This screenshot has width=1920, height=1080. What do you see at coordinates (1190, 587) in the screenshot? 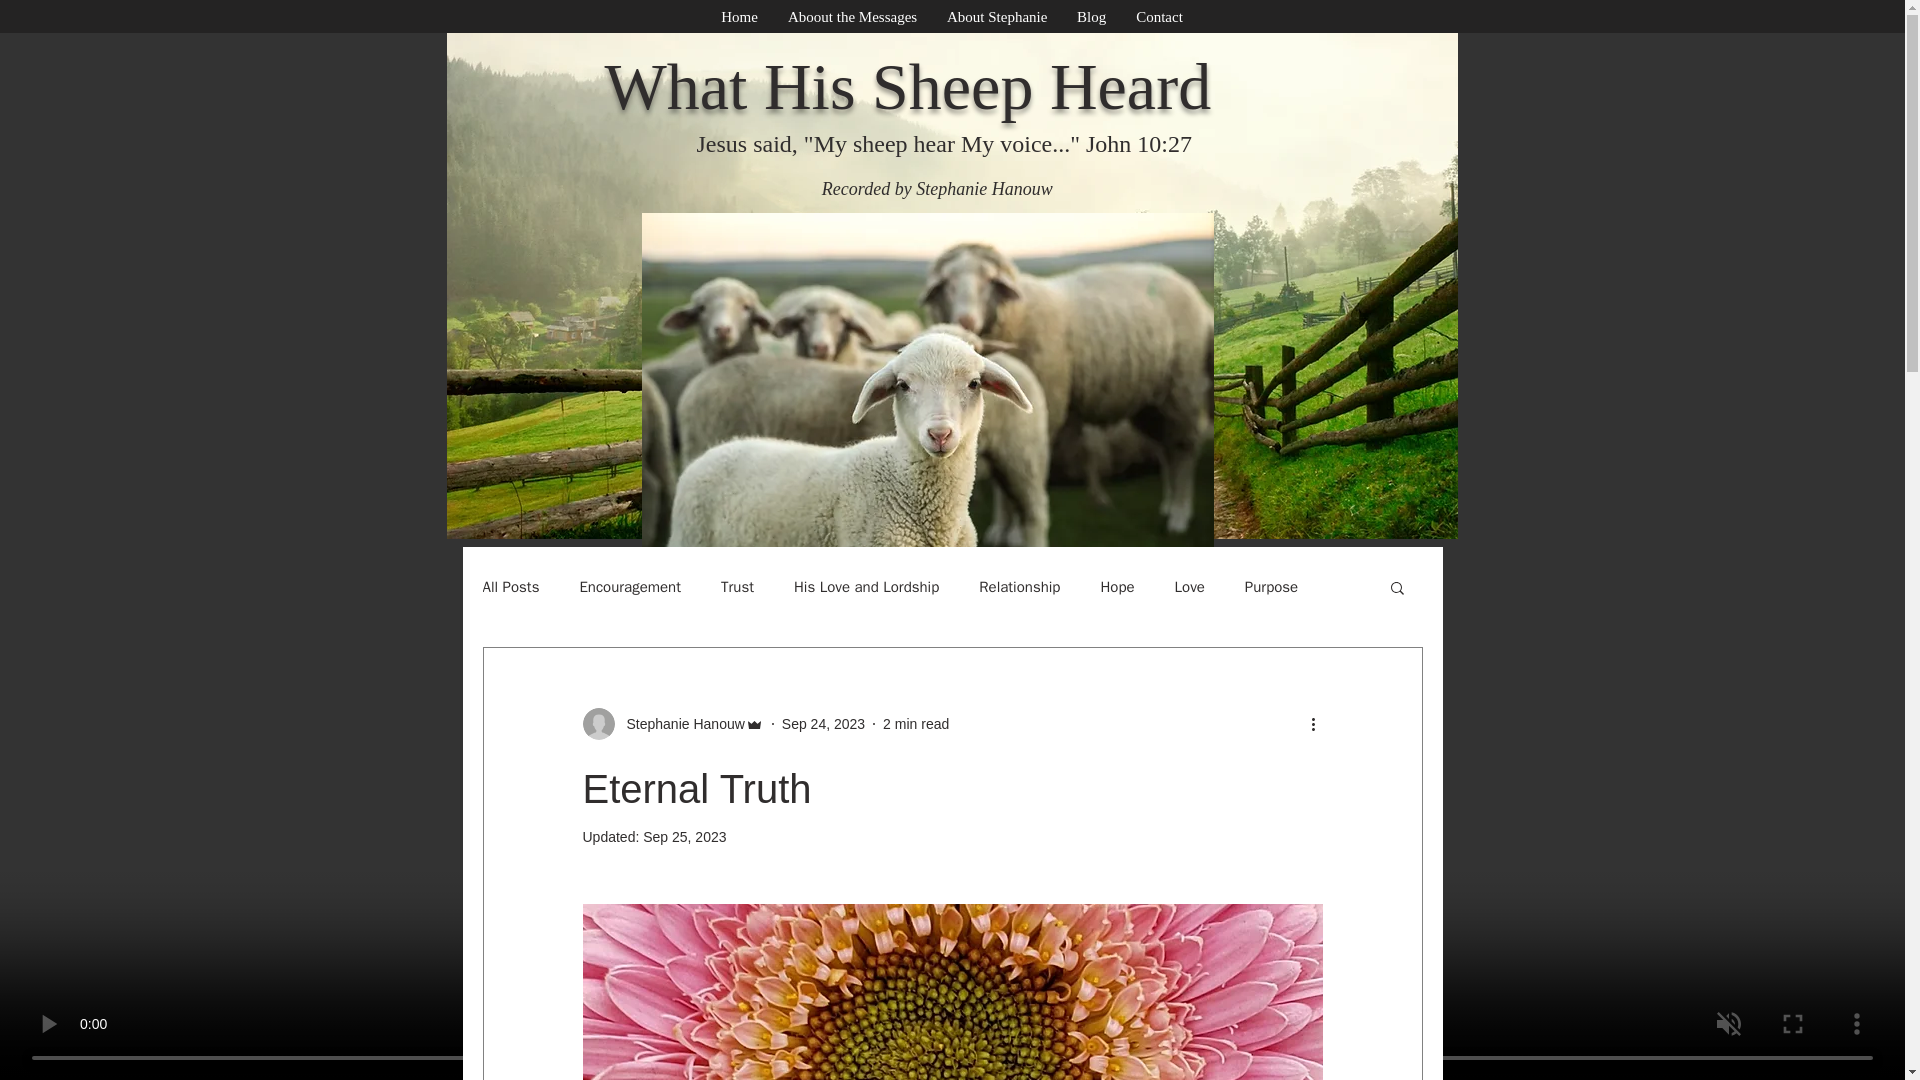
I see `Love` at bounding box center [1190, 587].